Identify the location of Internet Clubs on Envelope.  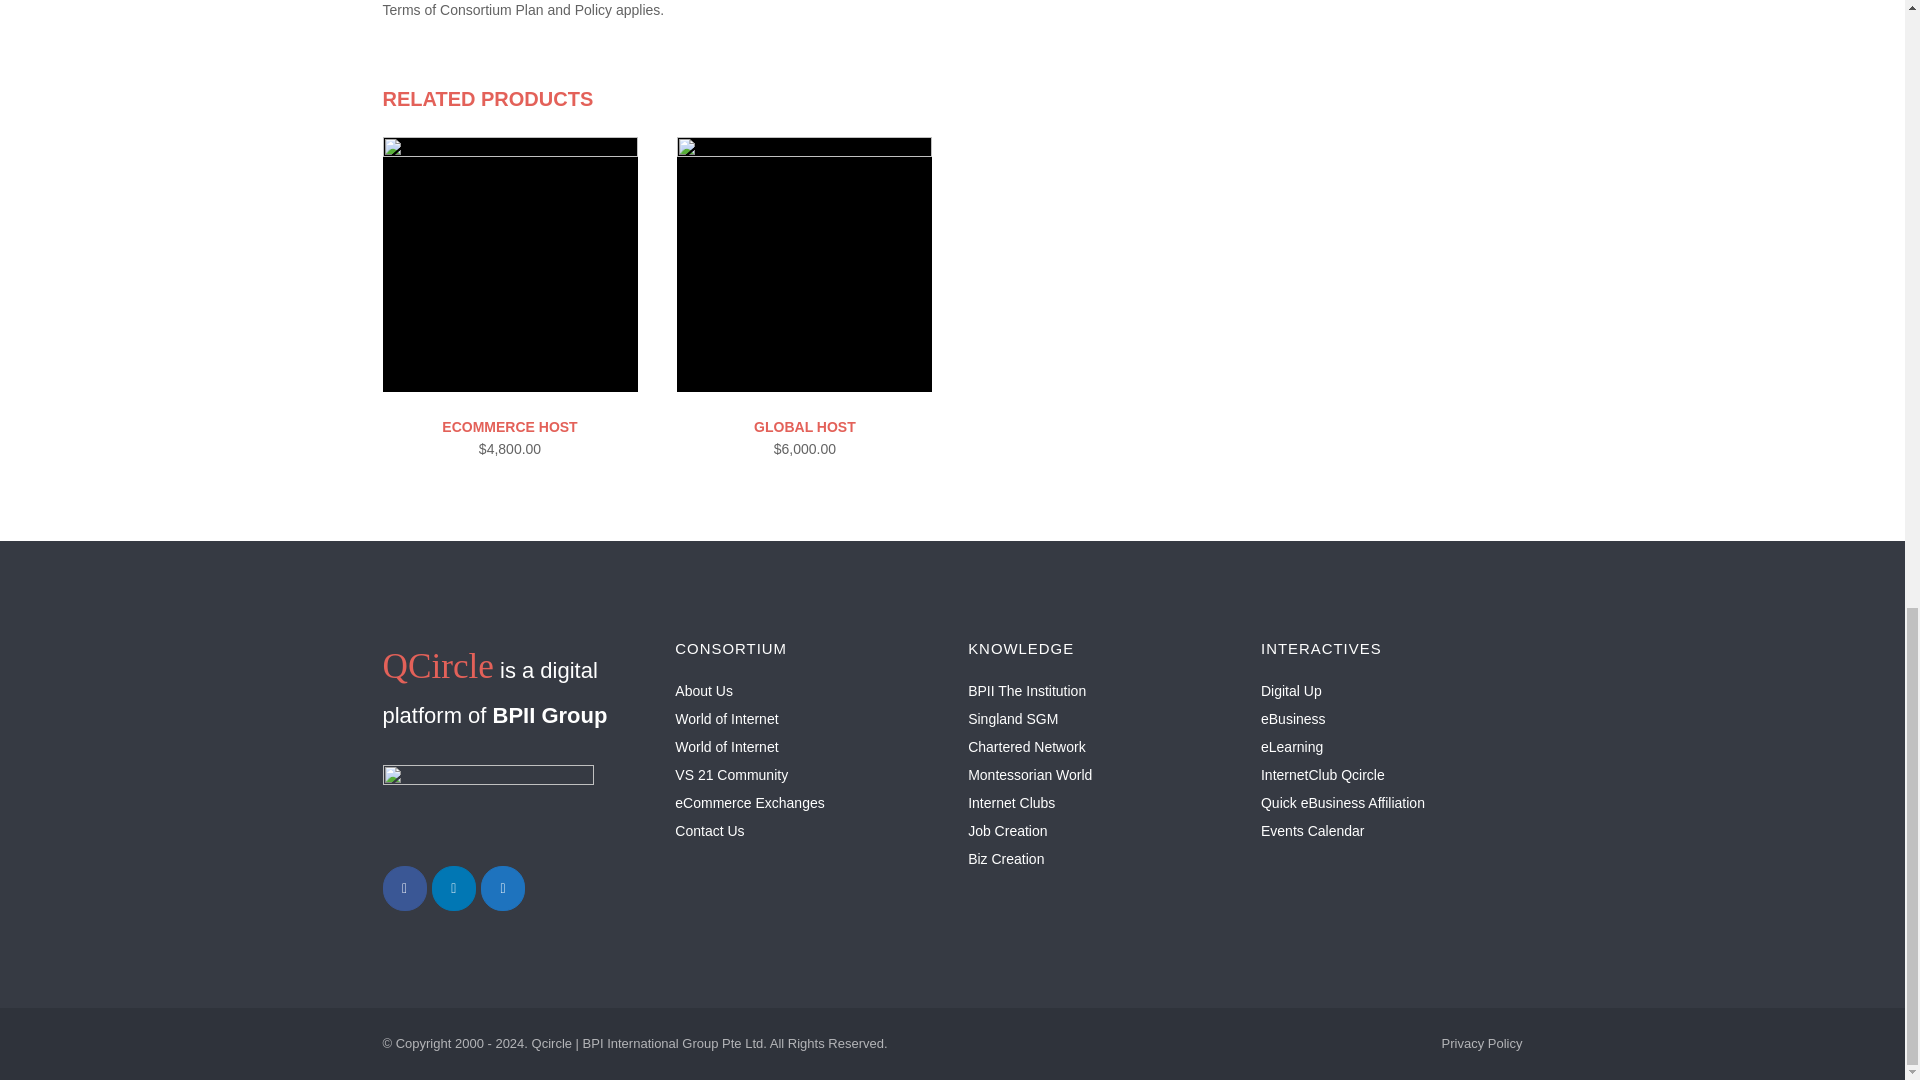
(502, 888).